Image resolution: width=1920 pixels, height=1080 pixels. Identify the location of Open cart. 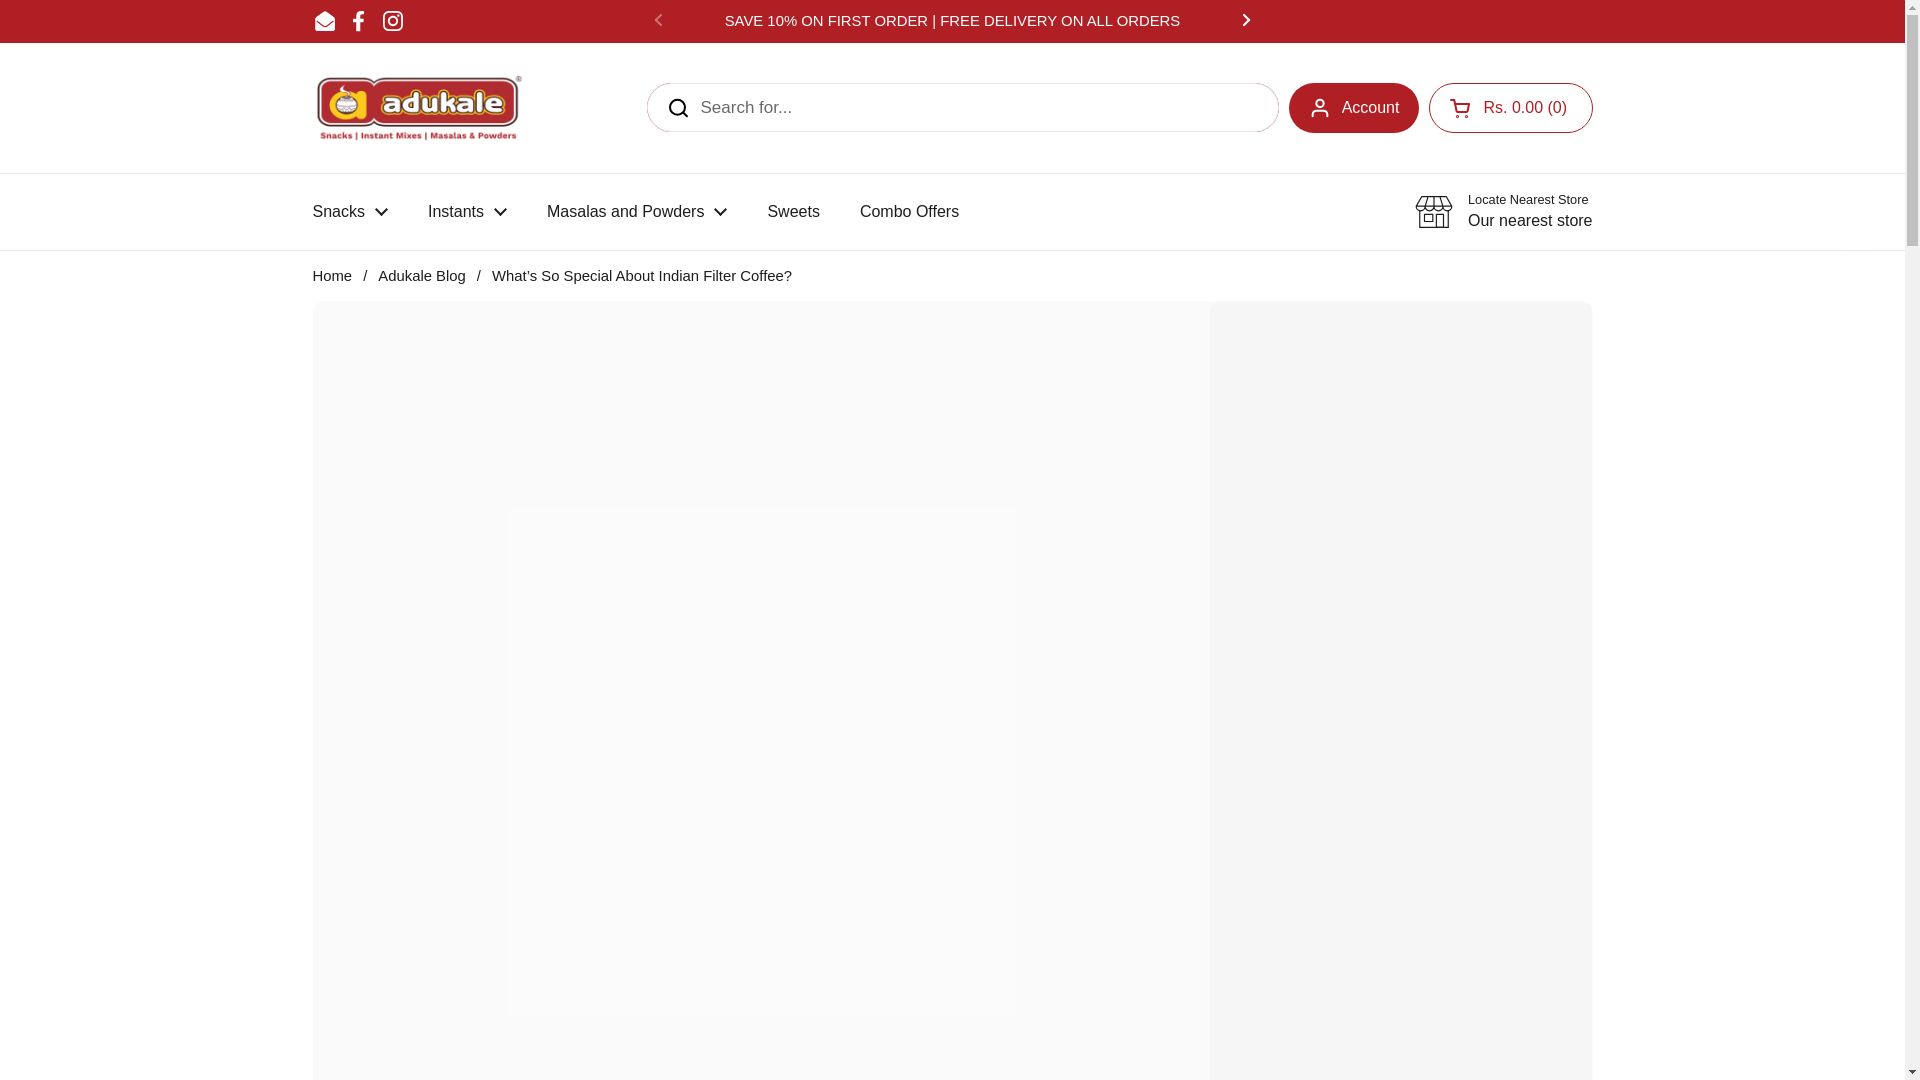
(324, 20).